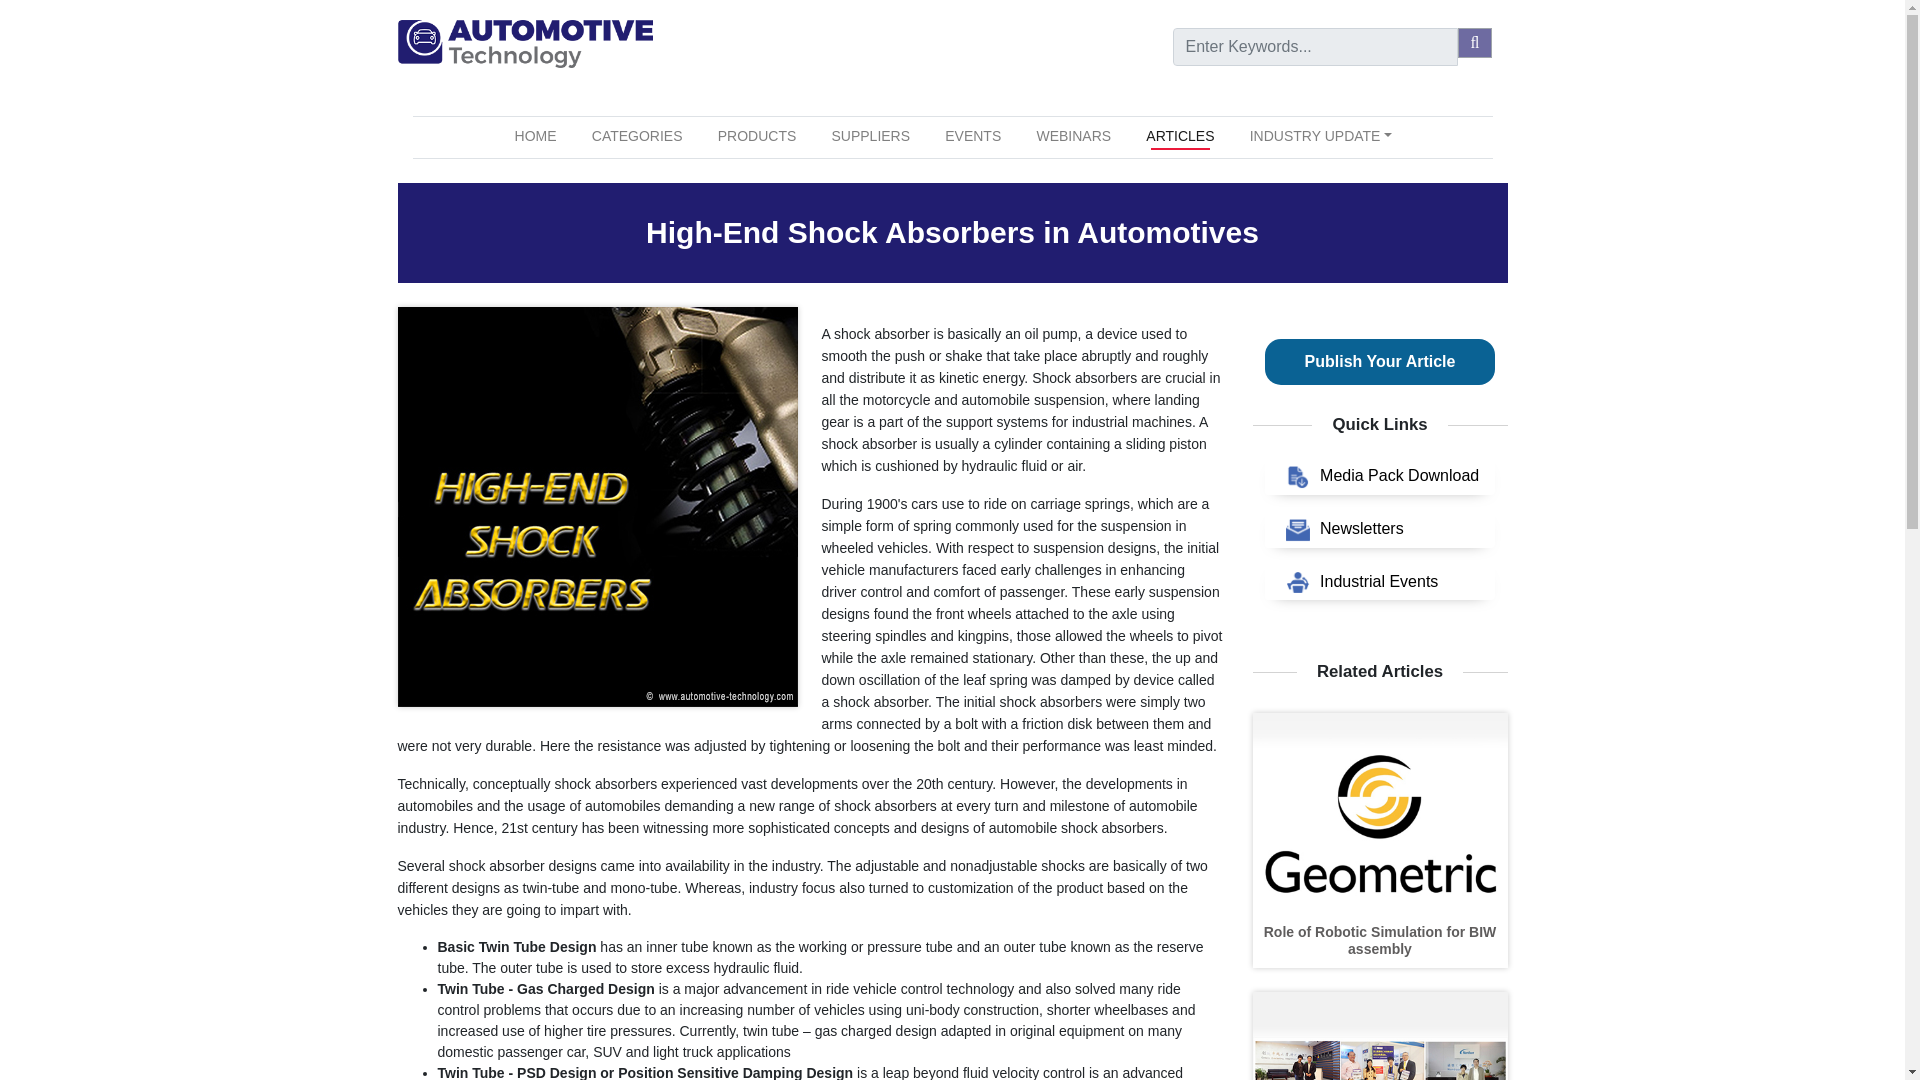 The image size is (1920, 1080). I want to click on SUPPLIERS, so click(870, 136).